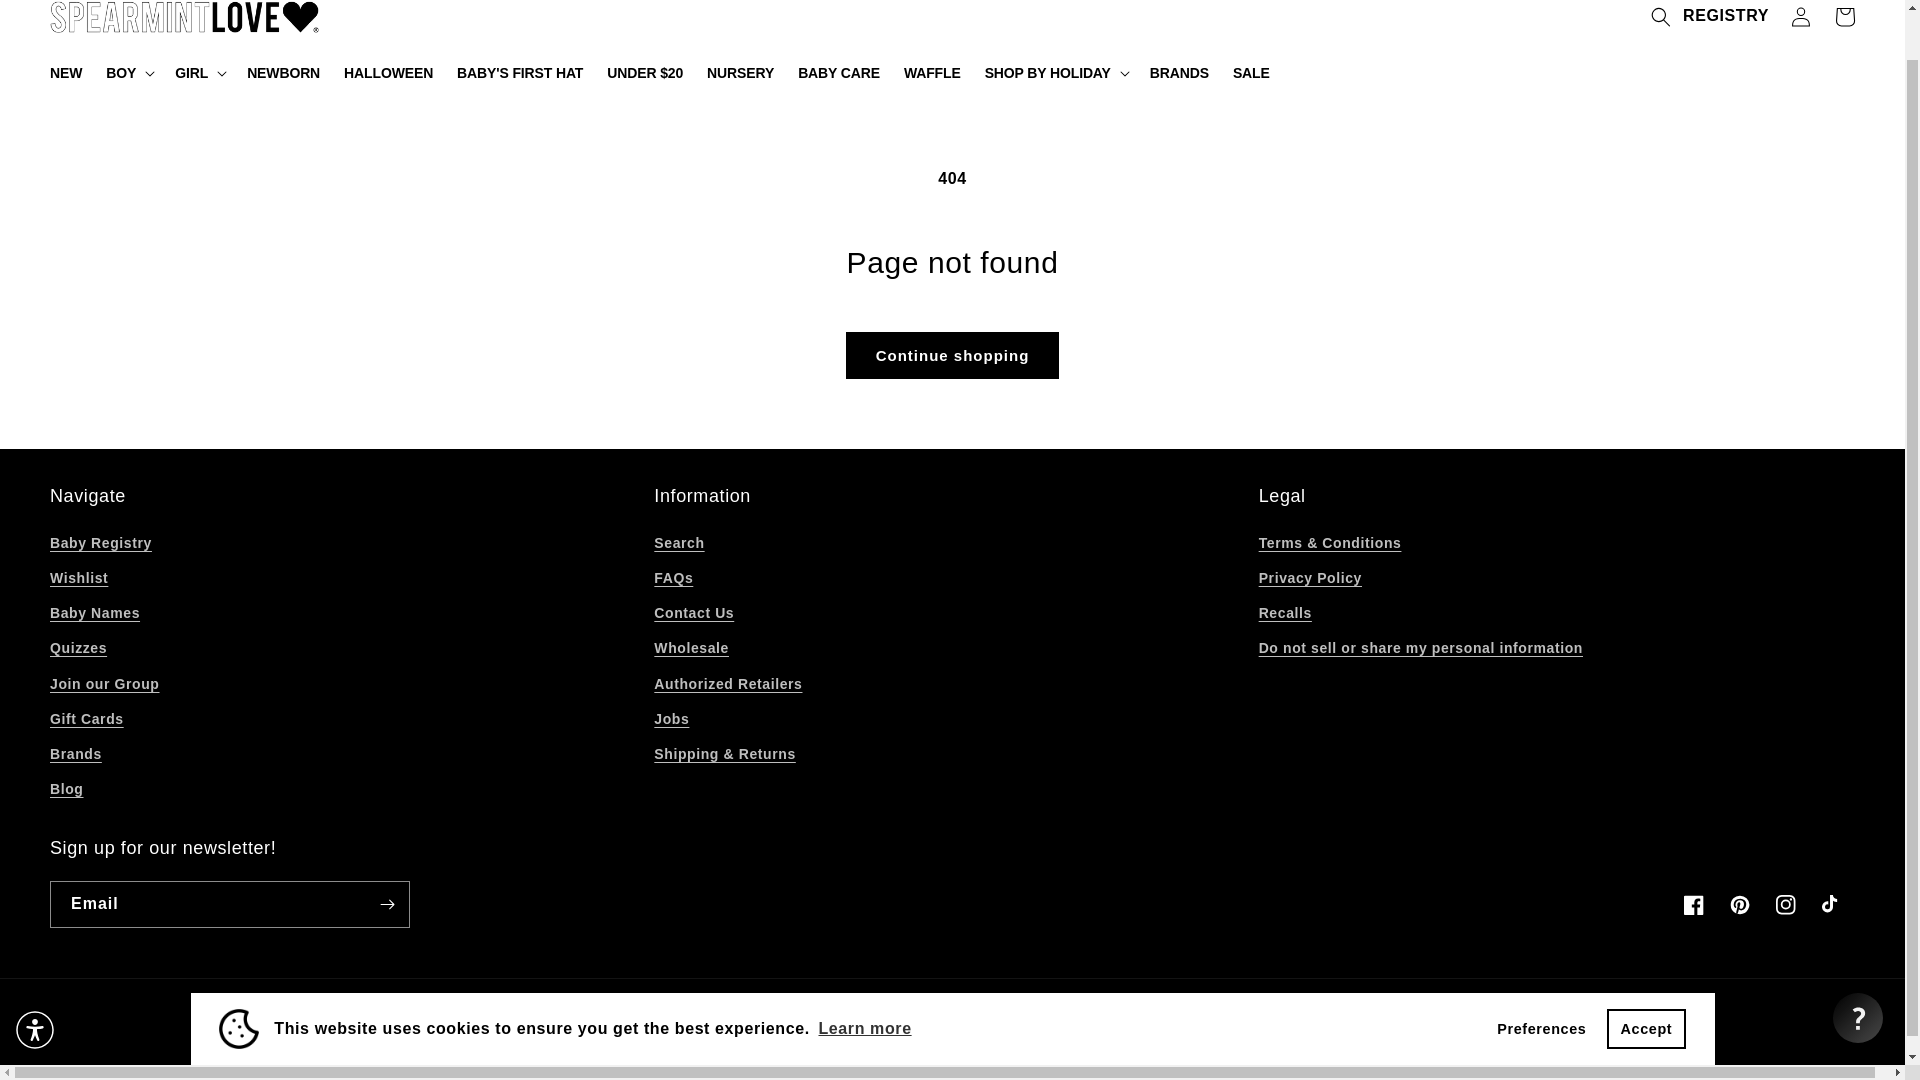 The height and width of the screenshot is (1080, 1920). I want to click on Preferences, so click(1542, 980).